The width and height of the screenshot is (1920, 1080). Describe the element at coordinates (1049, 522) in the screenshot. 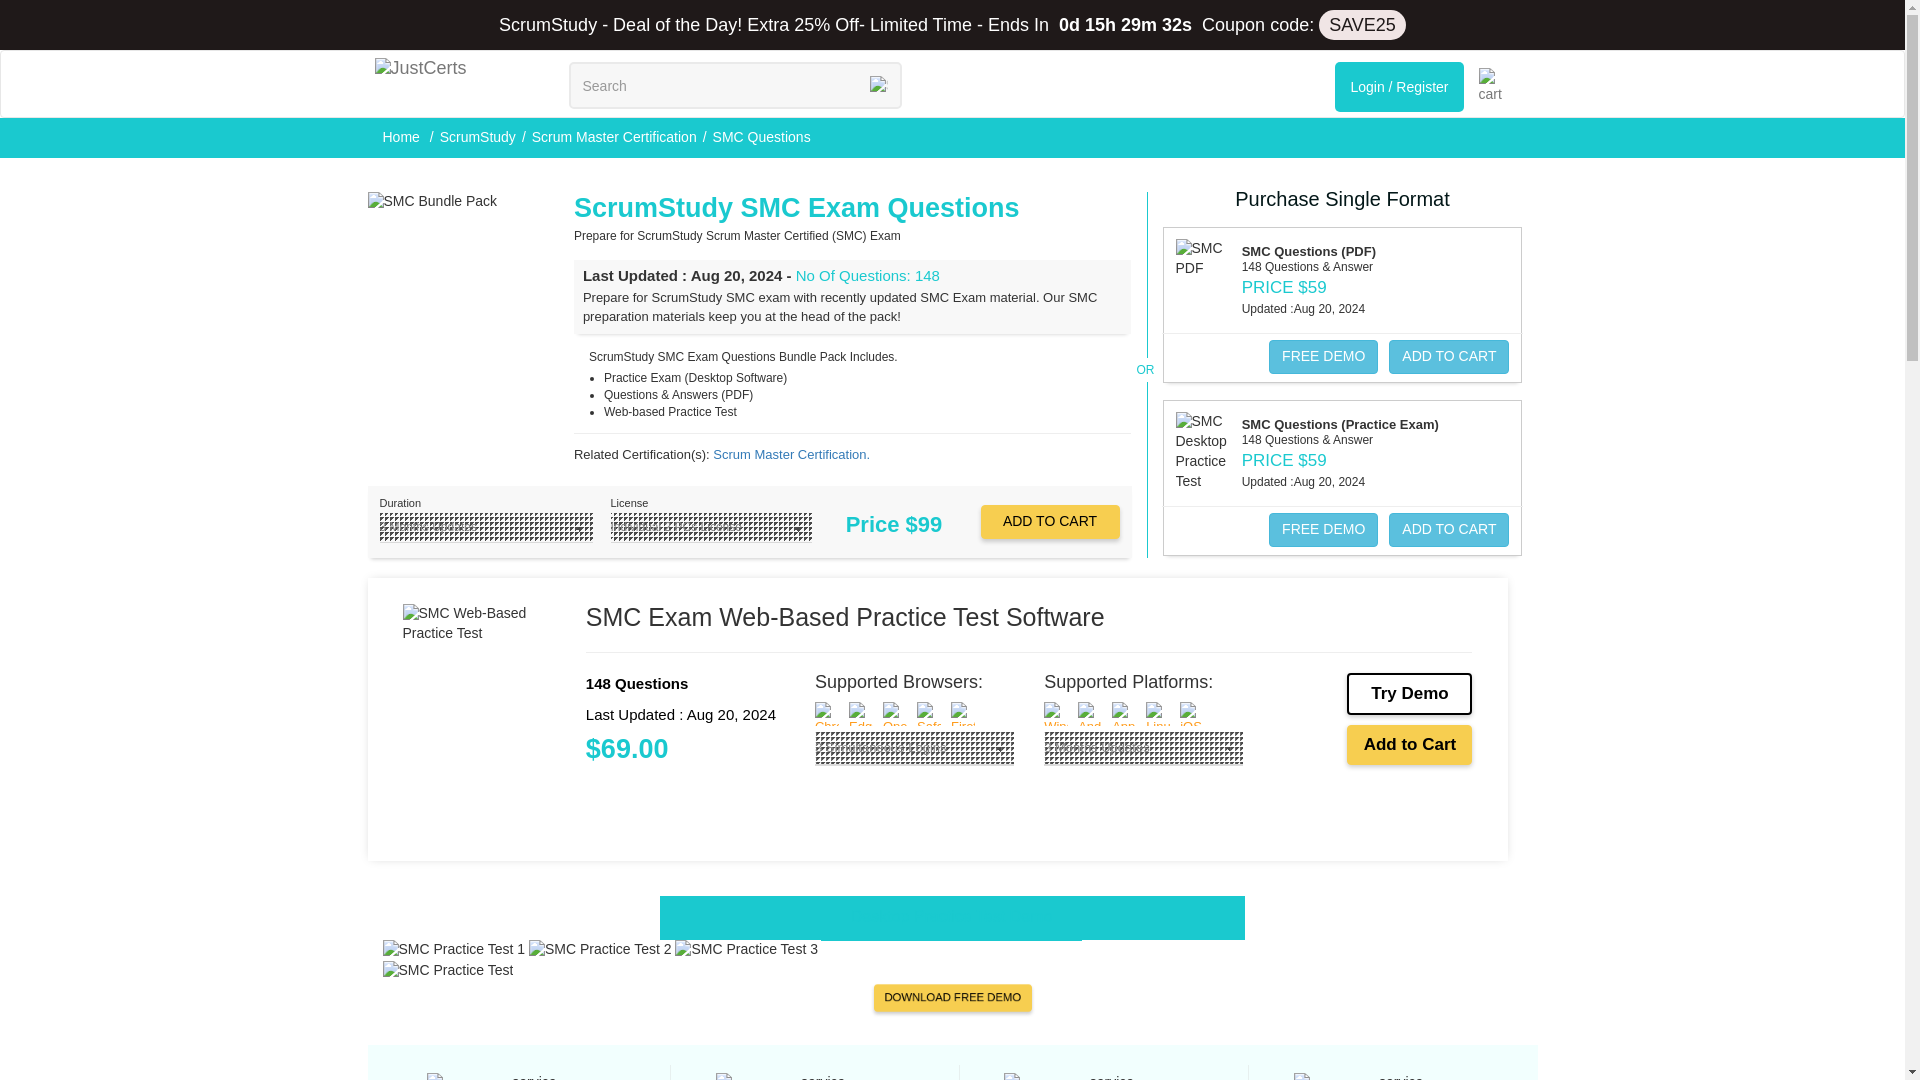

I see `ADD TO CART` at that location.